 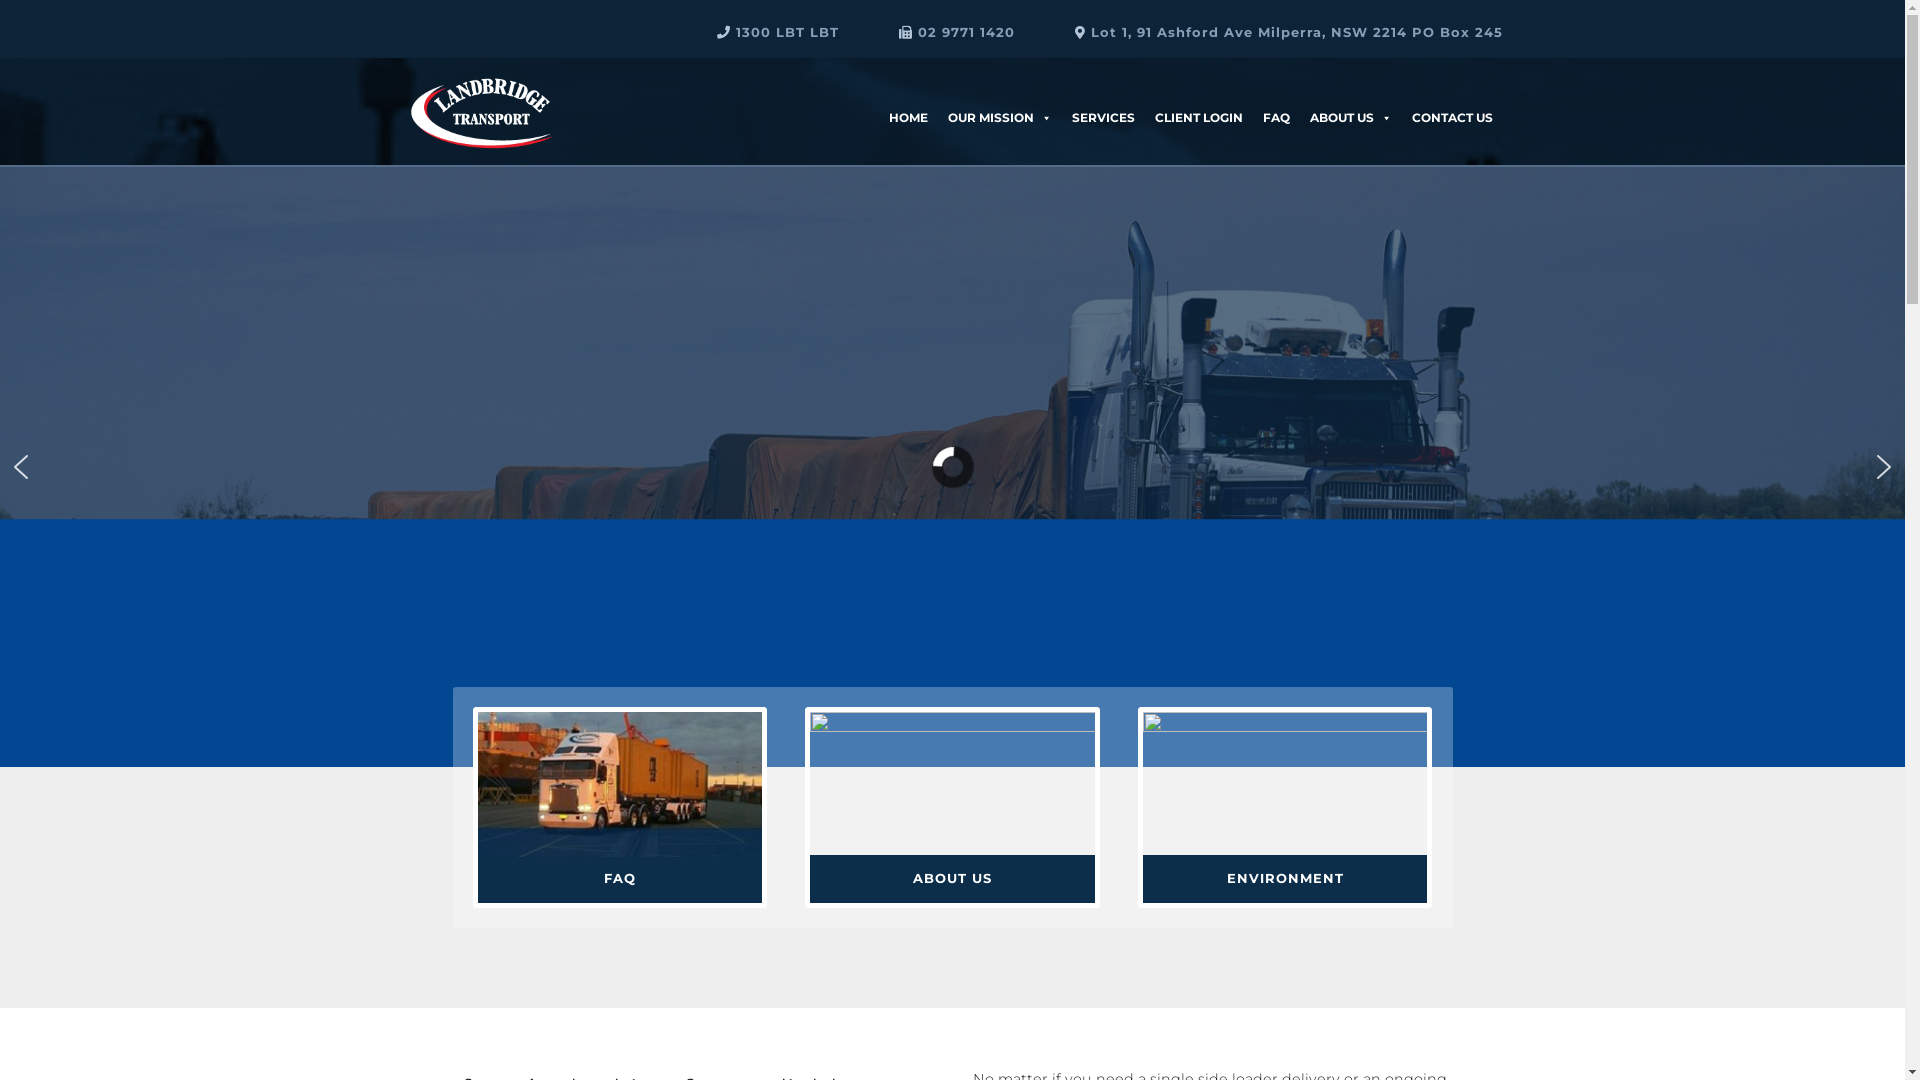 I want to click on SERVICES, so click(x=1104, y=98).